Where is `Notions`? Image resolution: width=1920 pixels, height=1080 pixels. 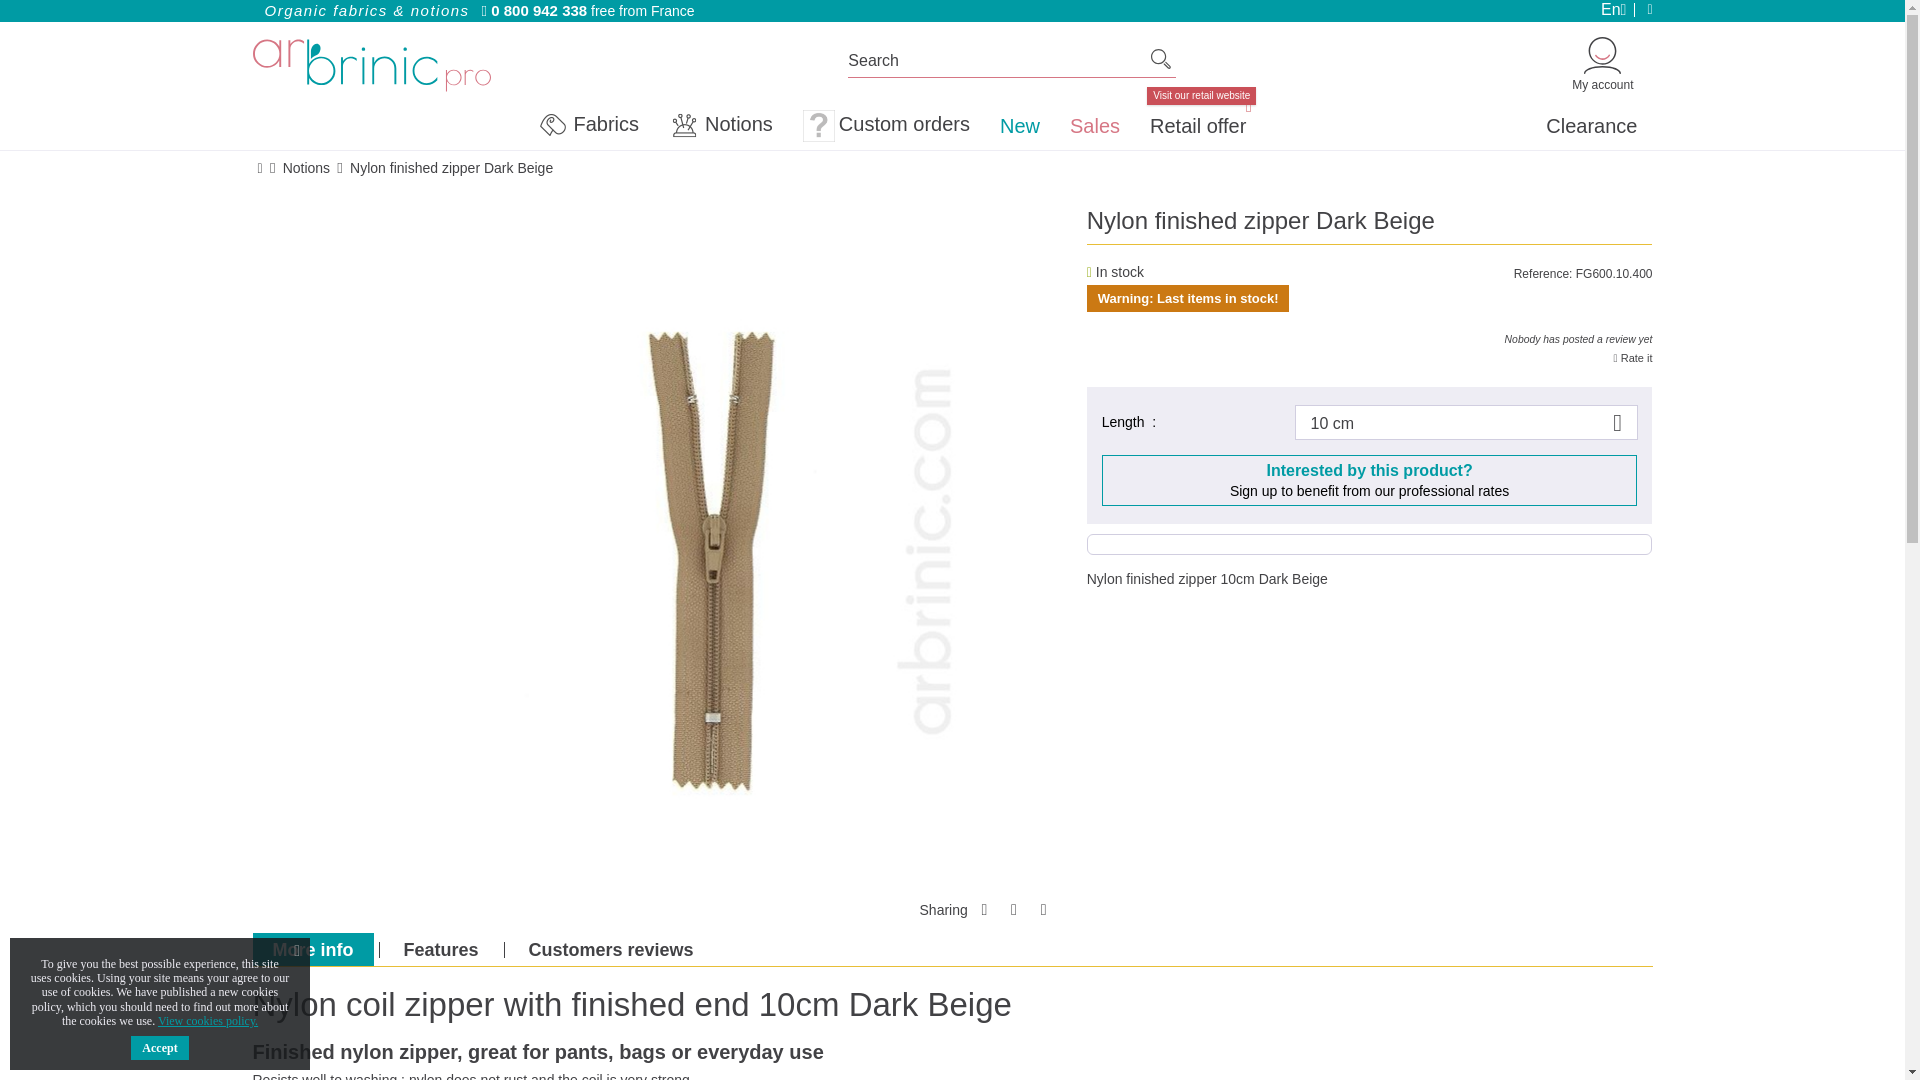
Notions is located at coordinates (306, 168).